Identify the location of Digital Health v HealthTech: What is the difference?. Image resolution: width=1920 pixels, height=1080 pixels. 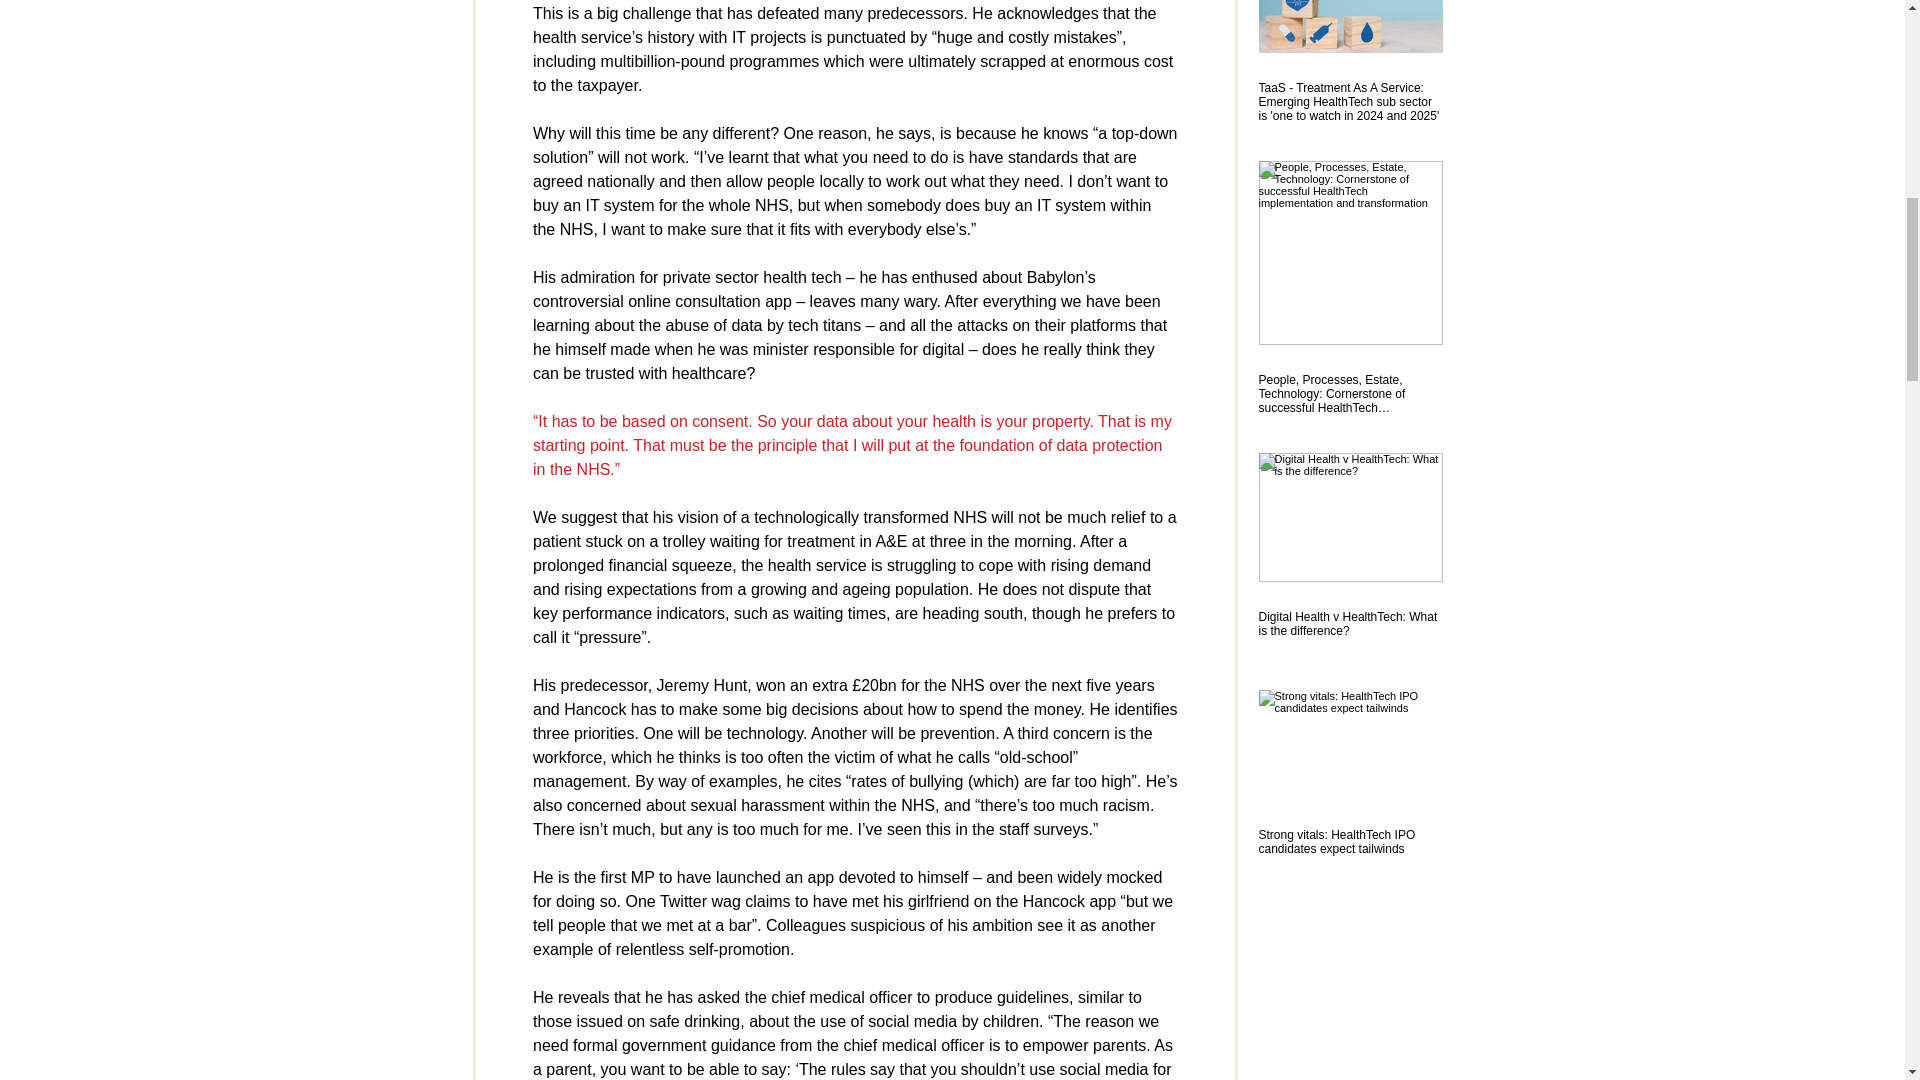
(1349, 624).